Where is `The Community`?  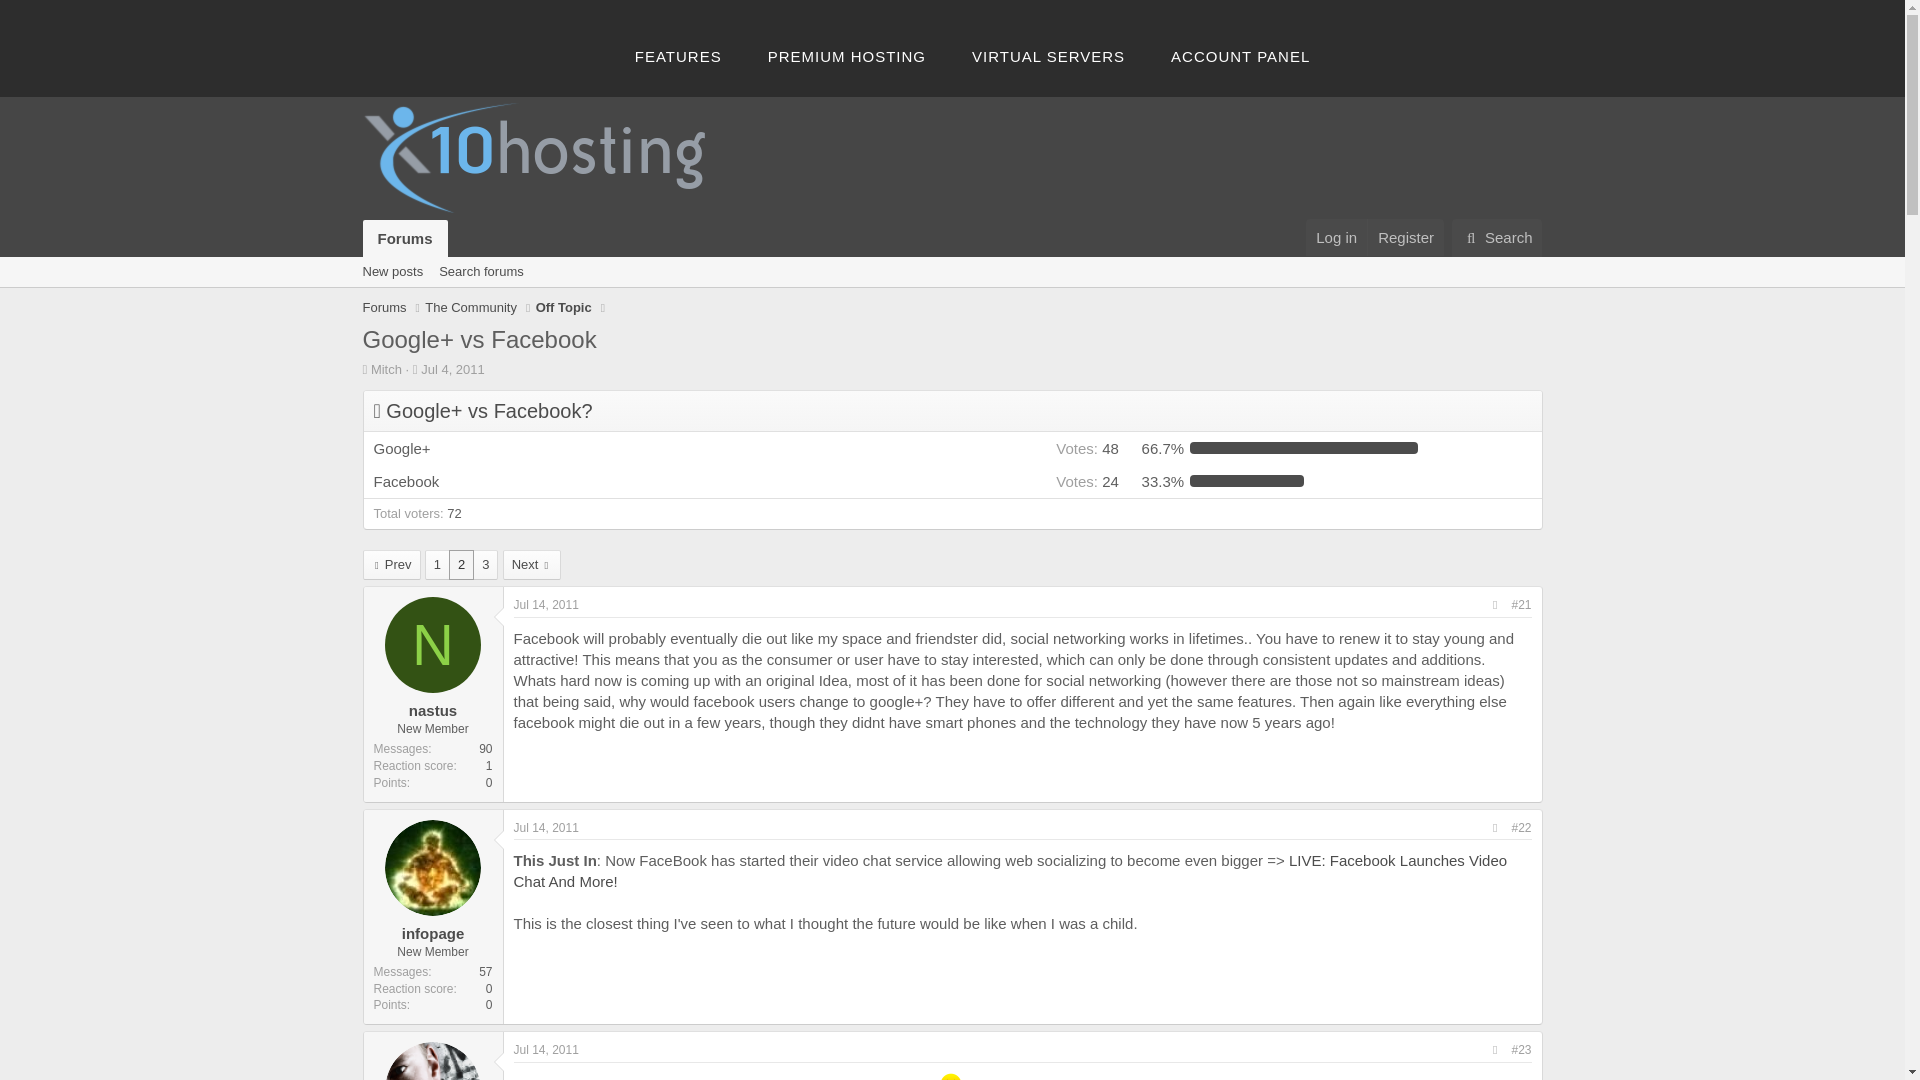 The Community is located at coordinates (470, 308).